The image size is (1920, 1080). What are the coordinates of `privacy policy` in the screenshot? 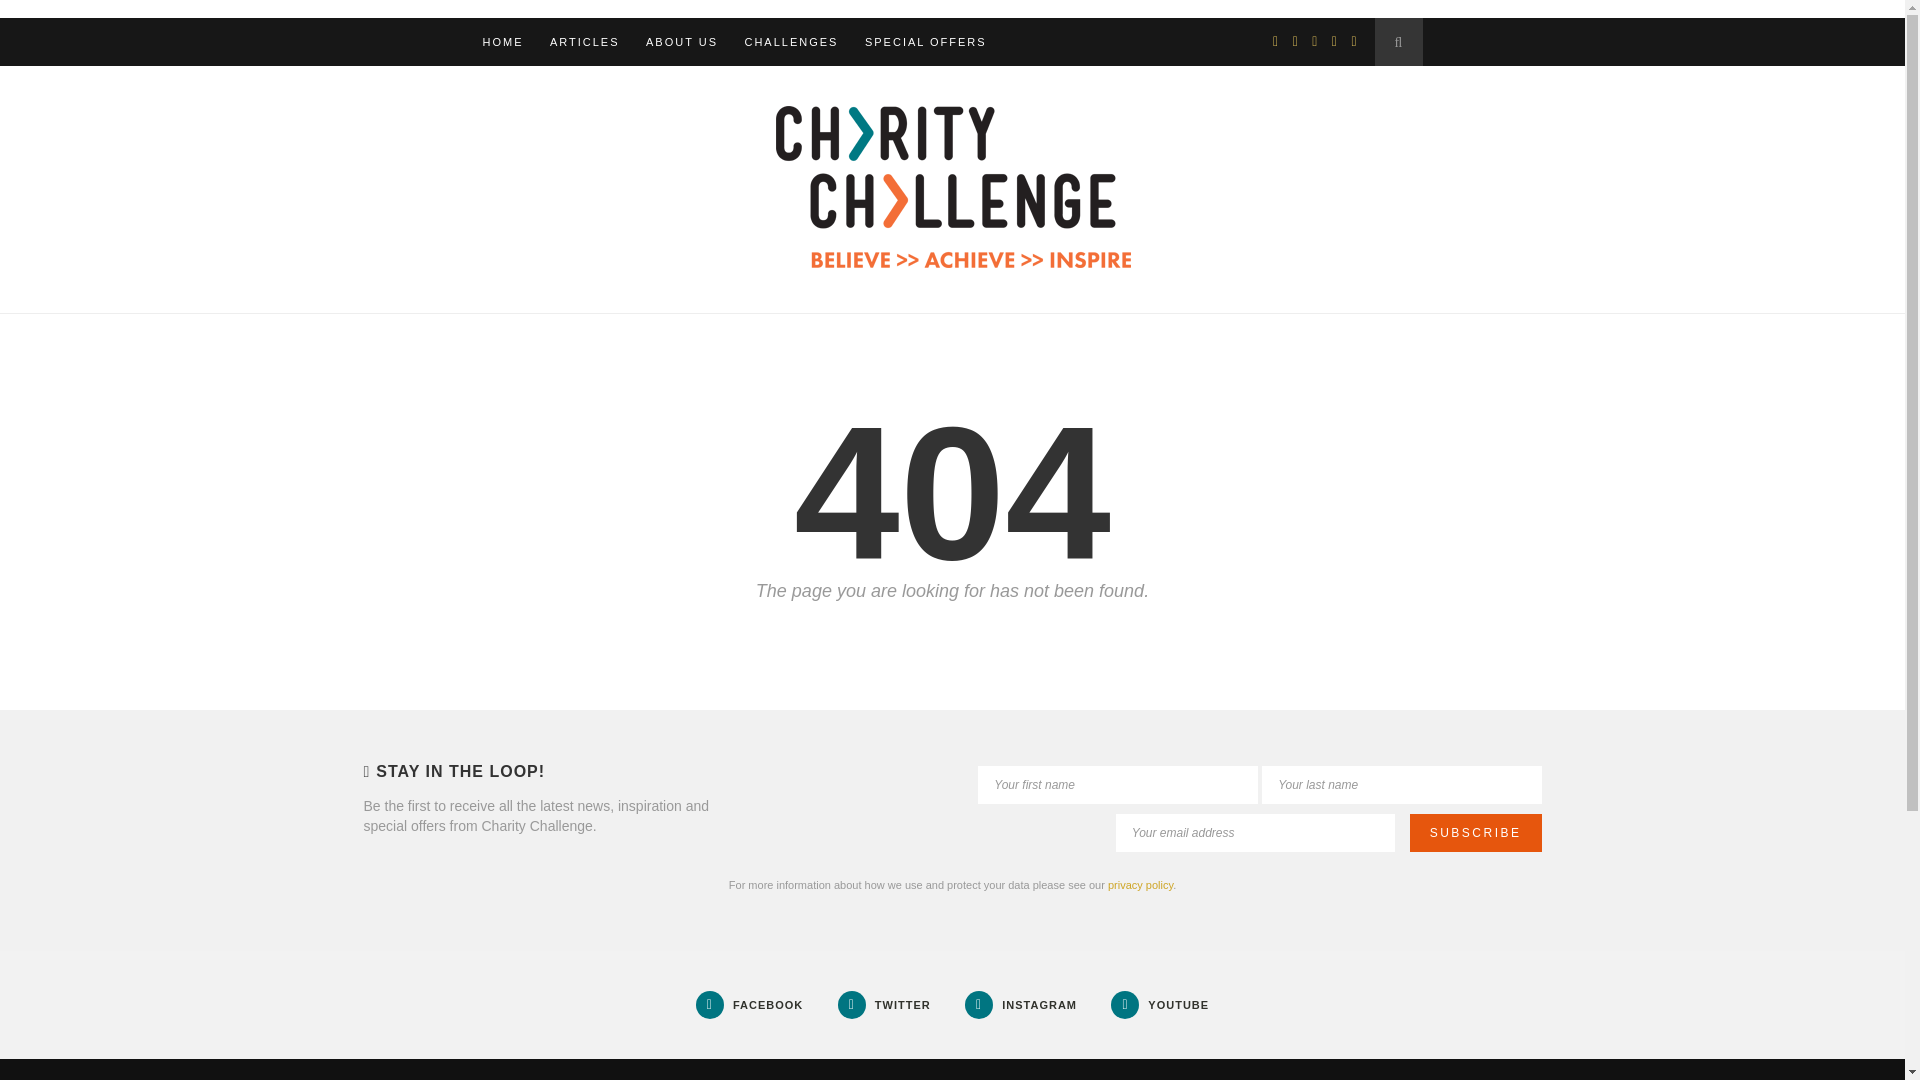 It's located at (1140, 885).